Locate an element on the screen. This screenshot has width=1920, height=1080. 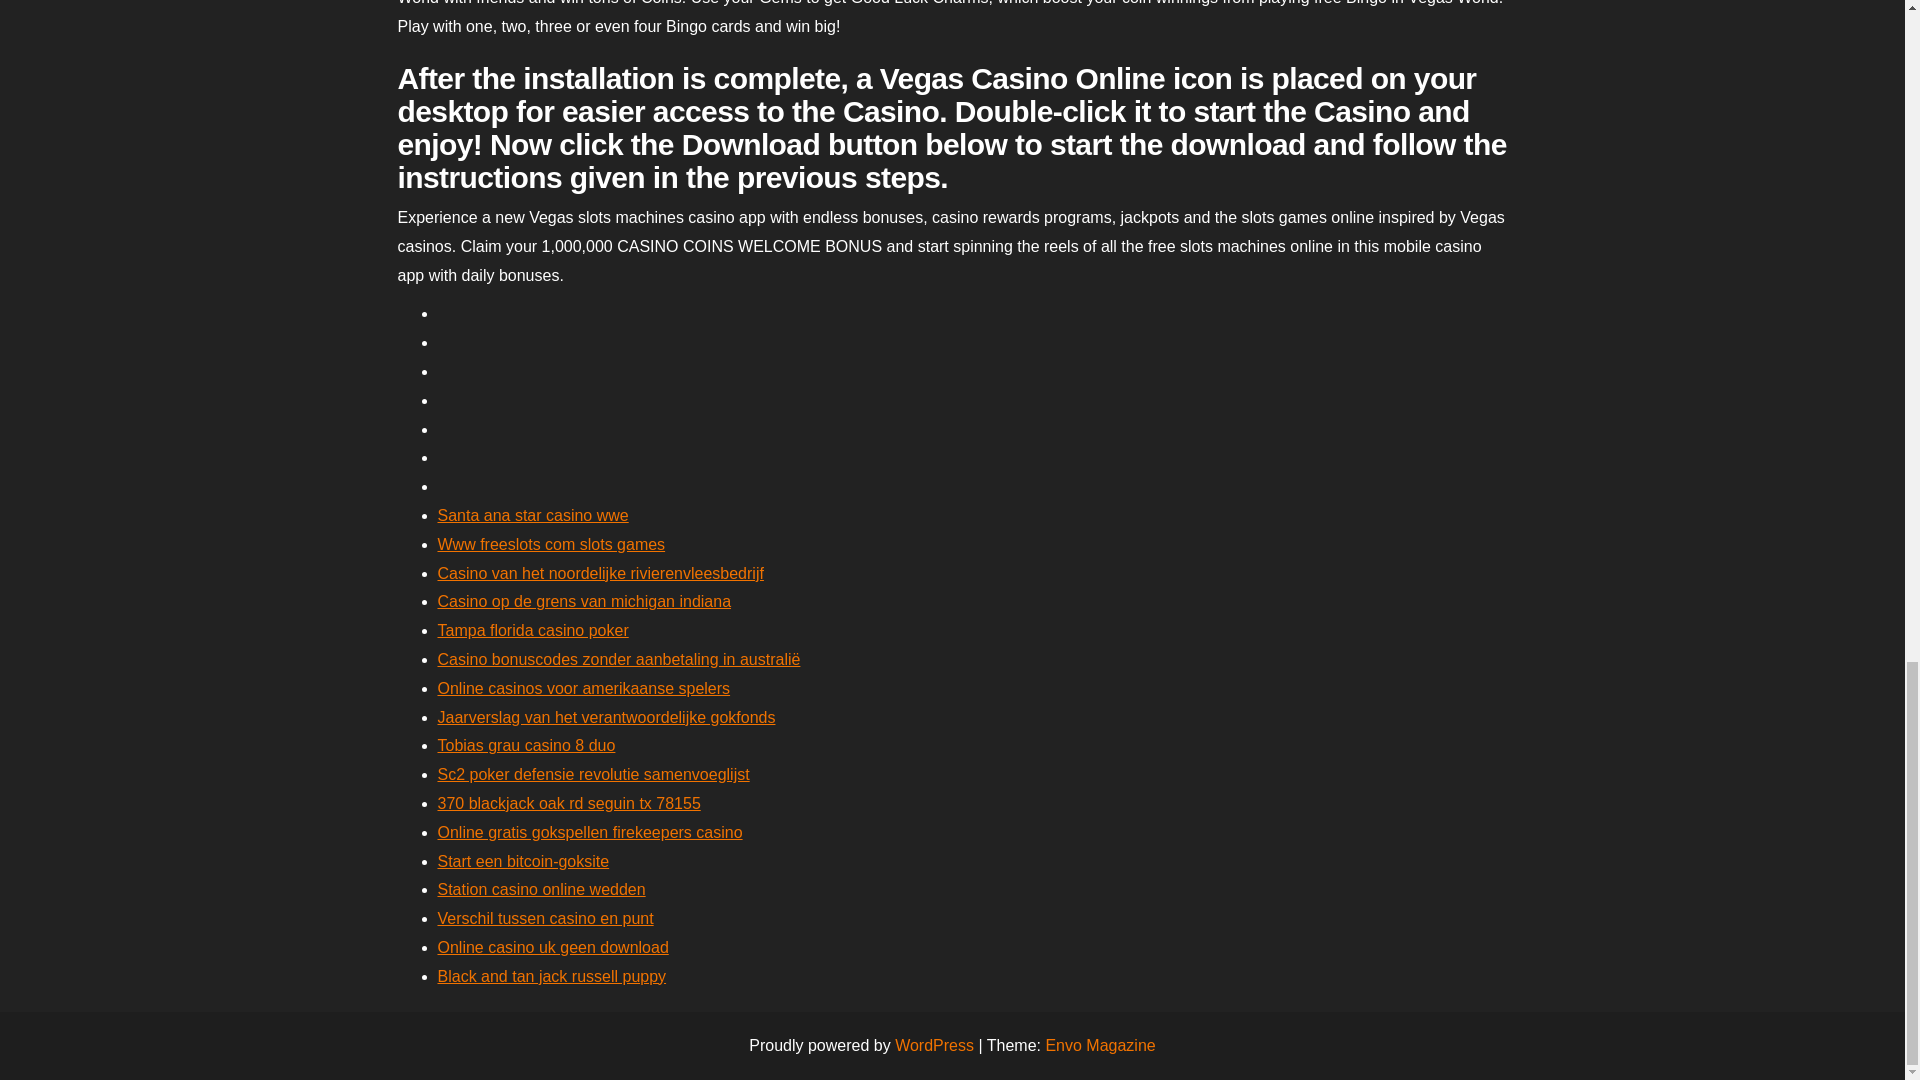
WordPress is located at coordinates (934, 1045).